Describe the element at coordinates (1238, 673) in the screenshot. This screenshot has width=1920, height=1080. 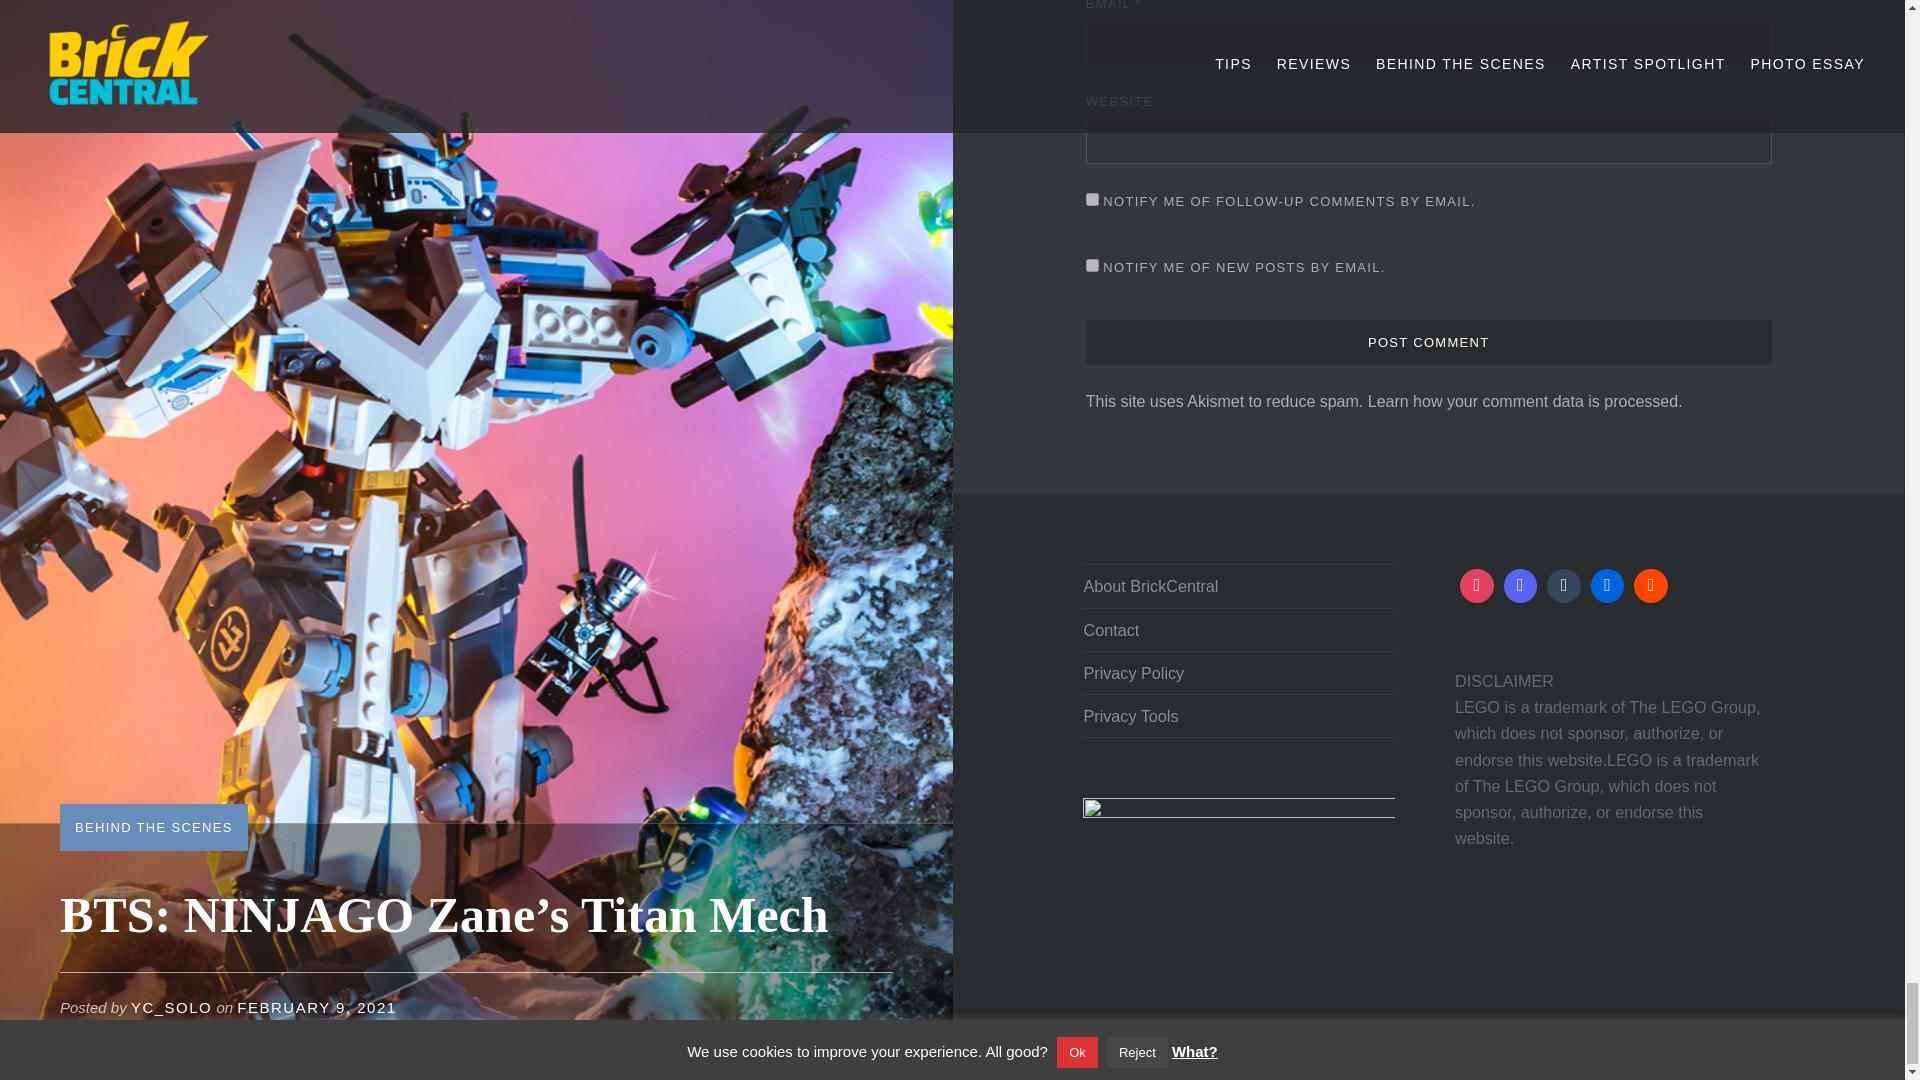
I see `Privacy Policy` at that location.